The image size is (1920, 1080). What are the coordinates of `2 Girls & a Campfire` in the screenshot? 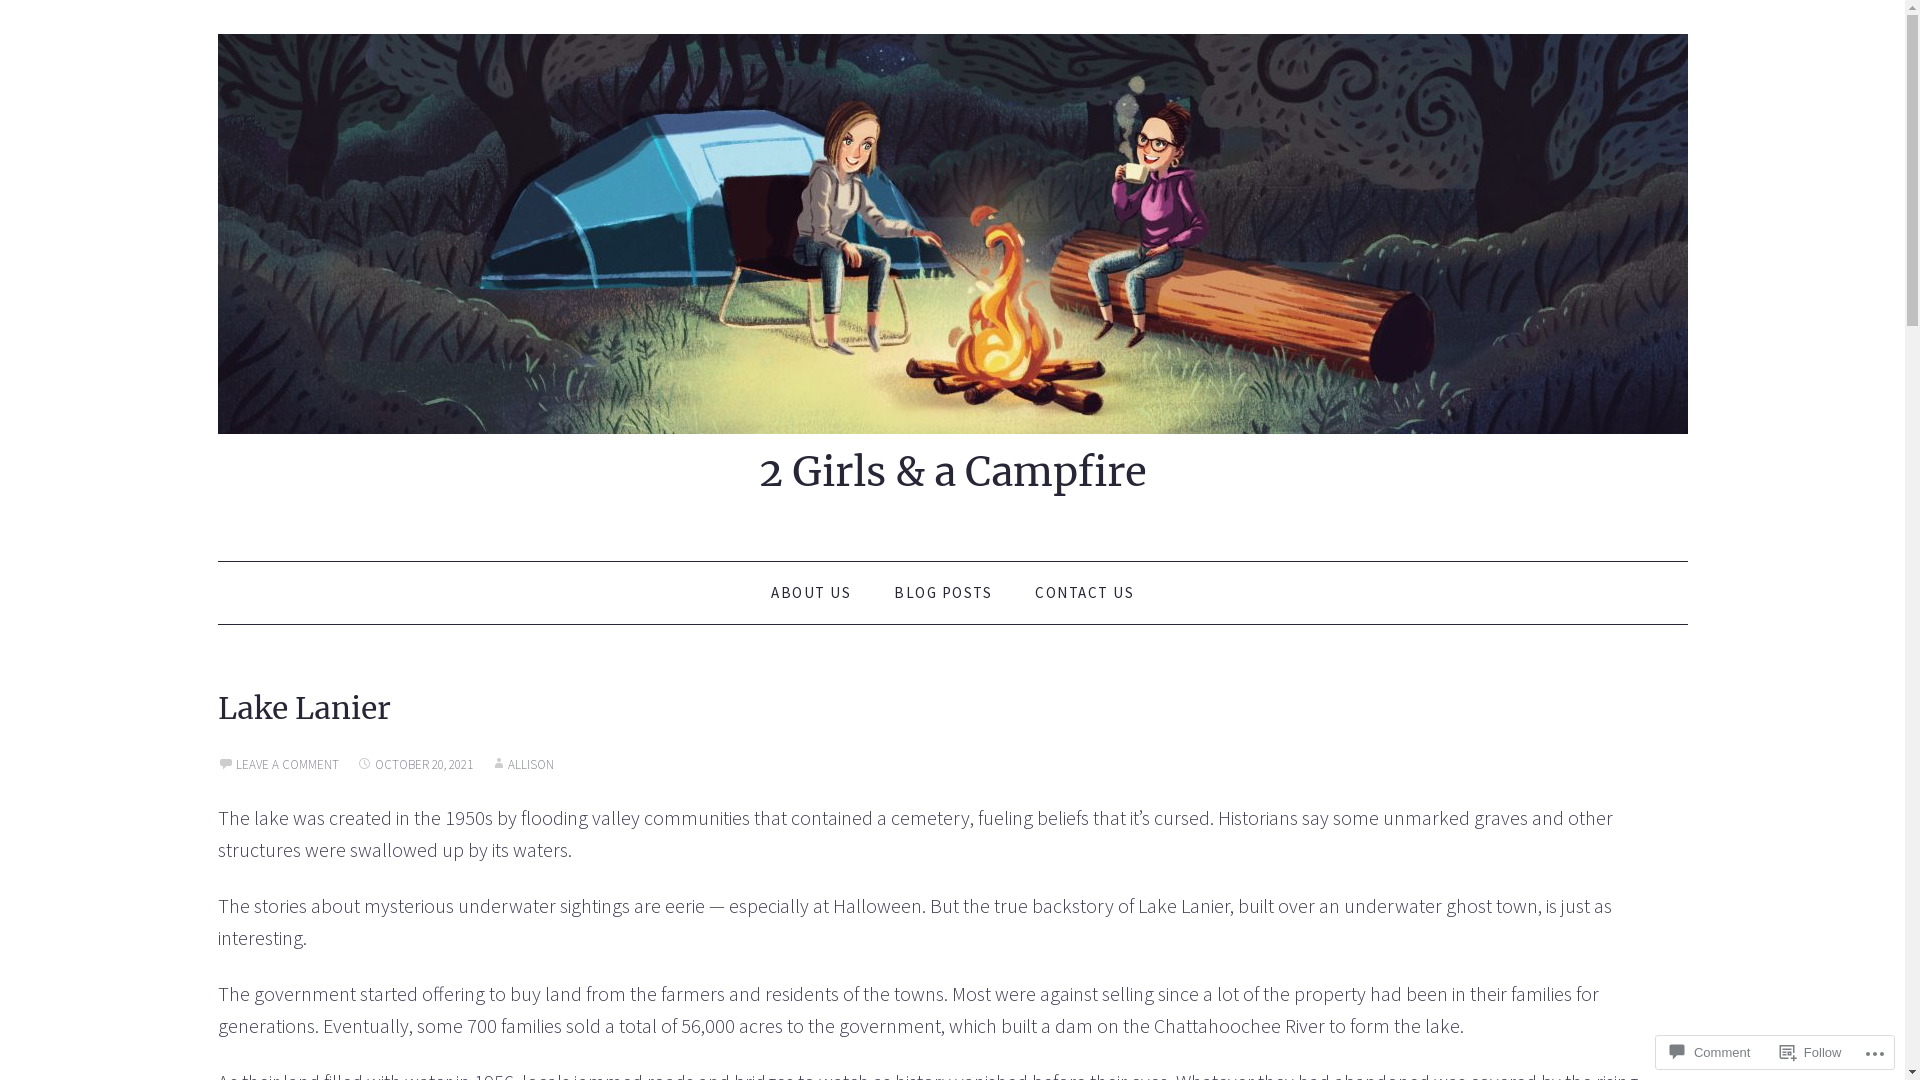 It's located at (953, 232).